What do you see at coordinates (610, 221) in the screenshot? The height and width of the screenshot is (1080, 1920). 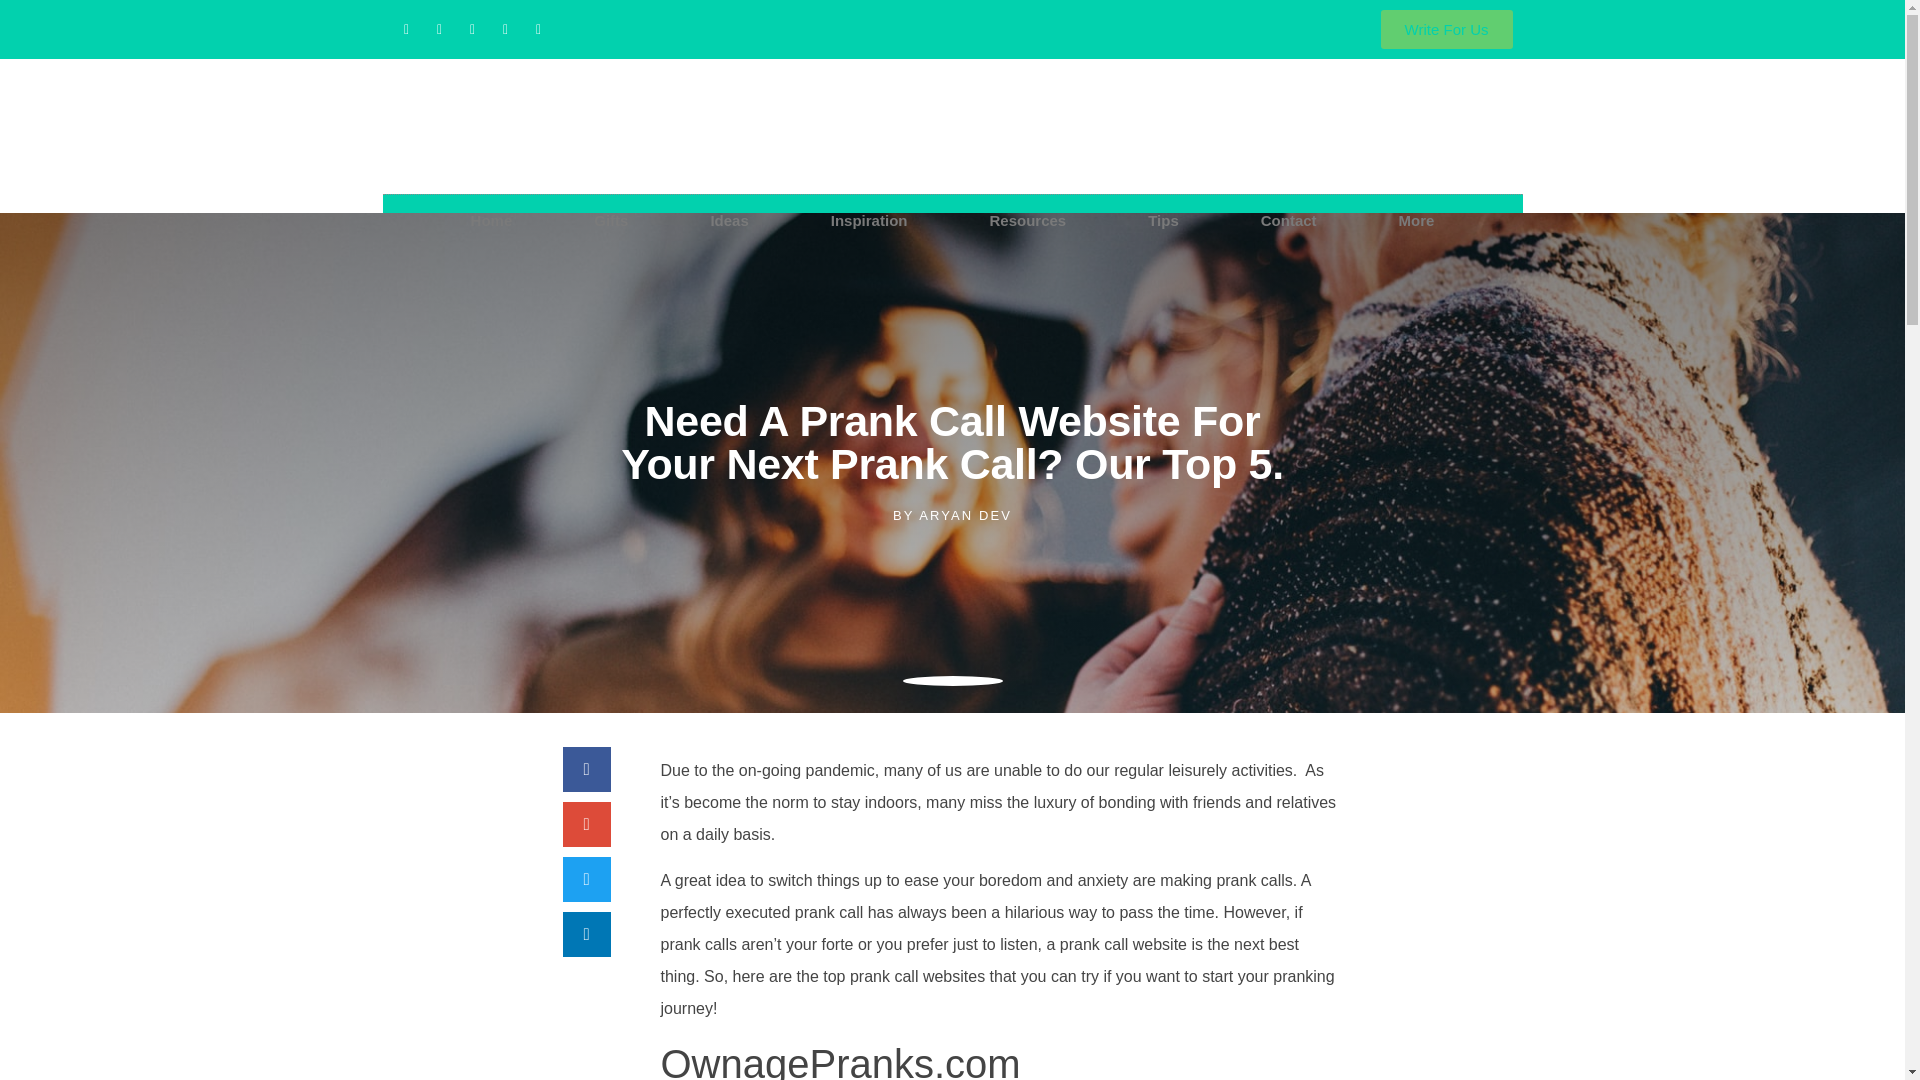 I see `Gifts` at bounding box center [610, 221].